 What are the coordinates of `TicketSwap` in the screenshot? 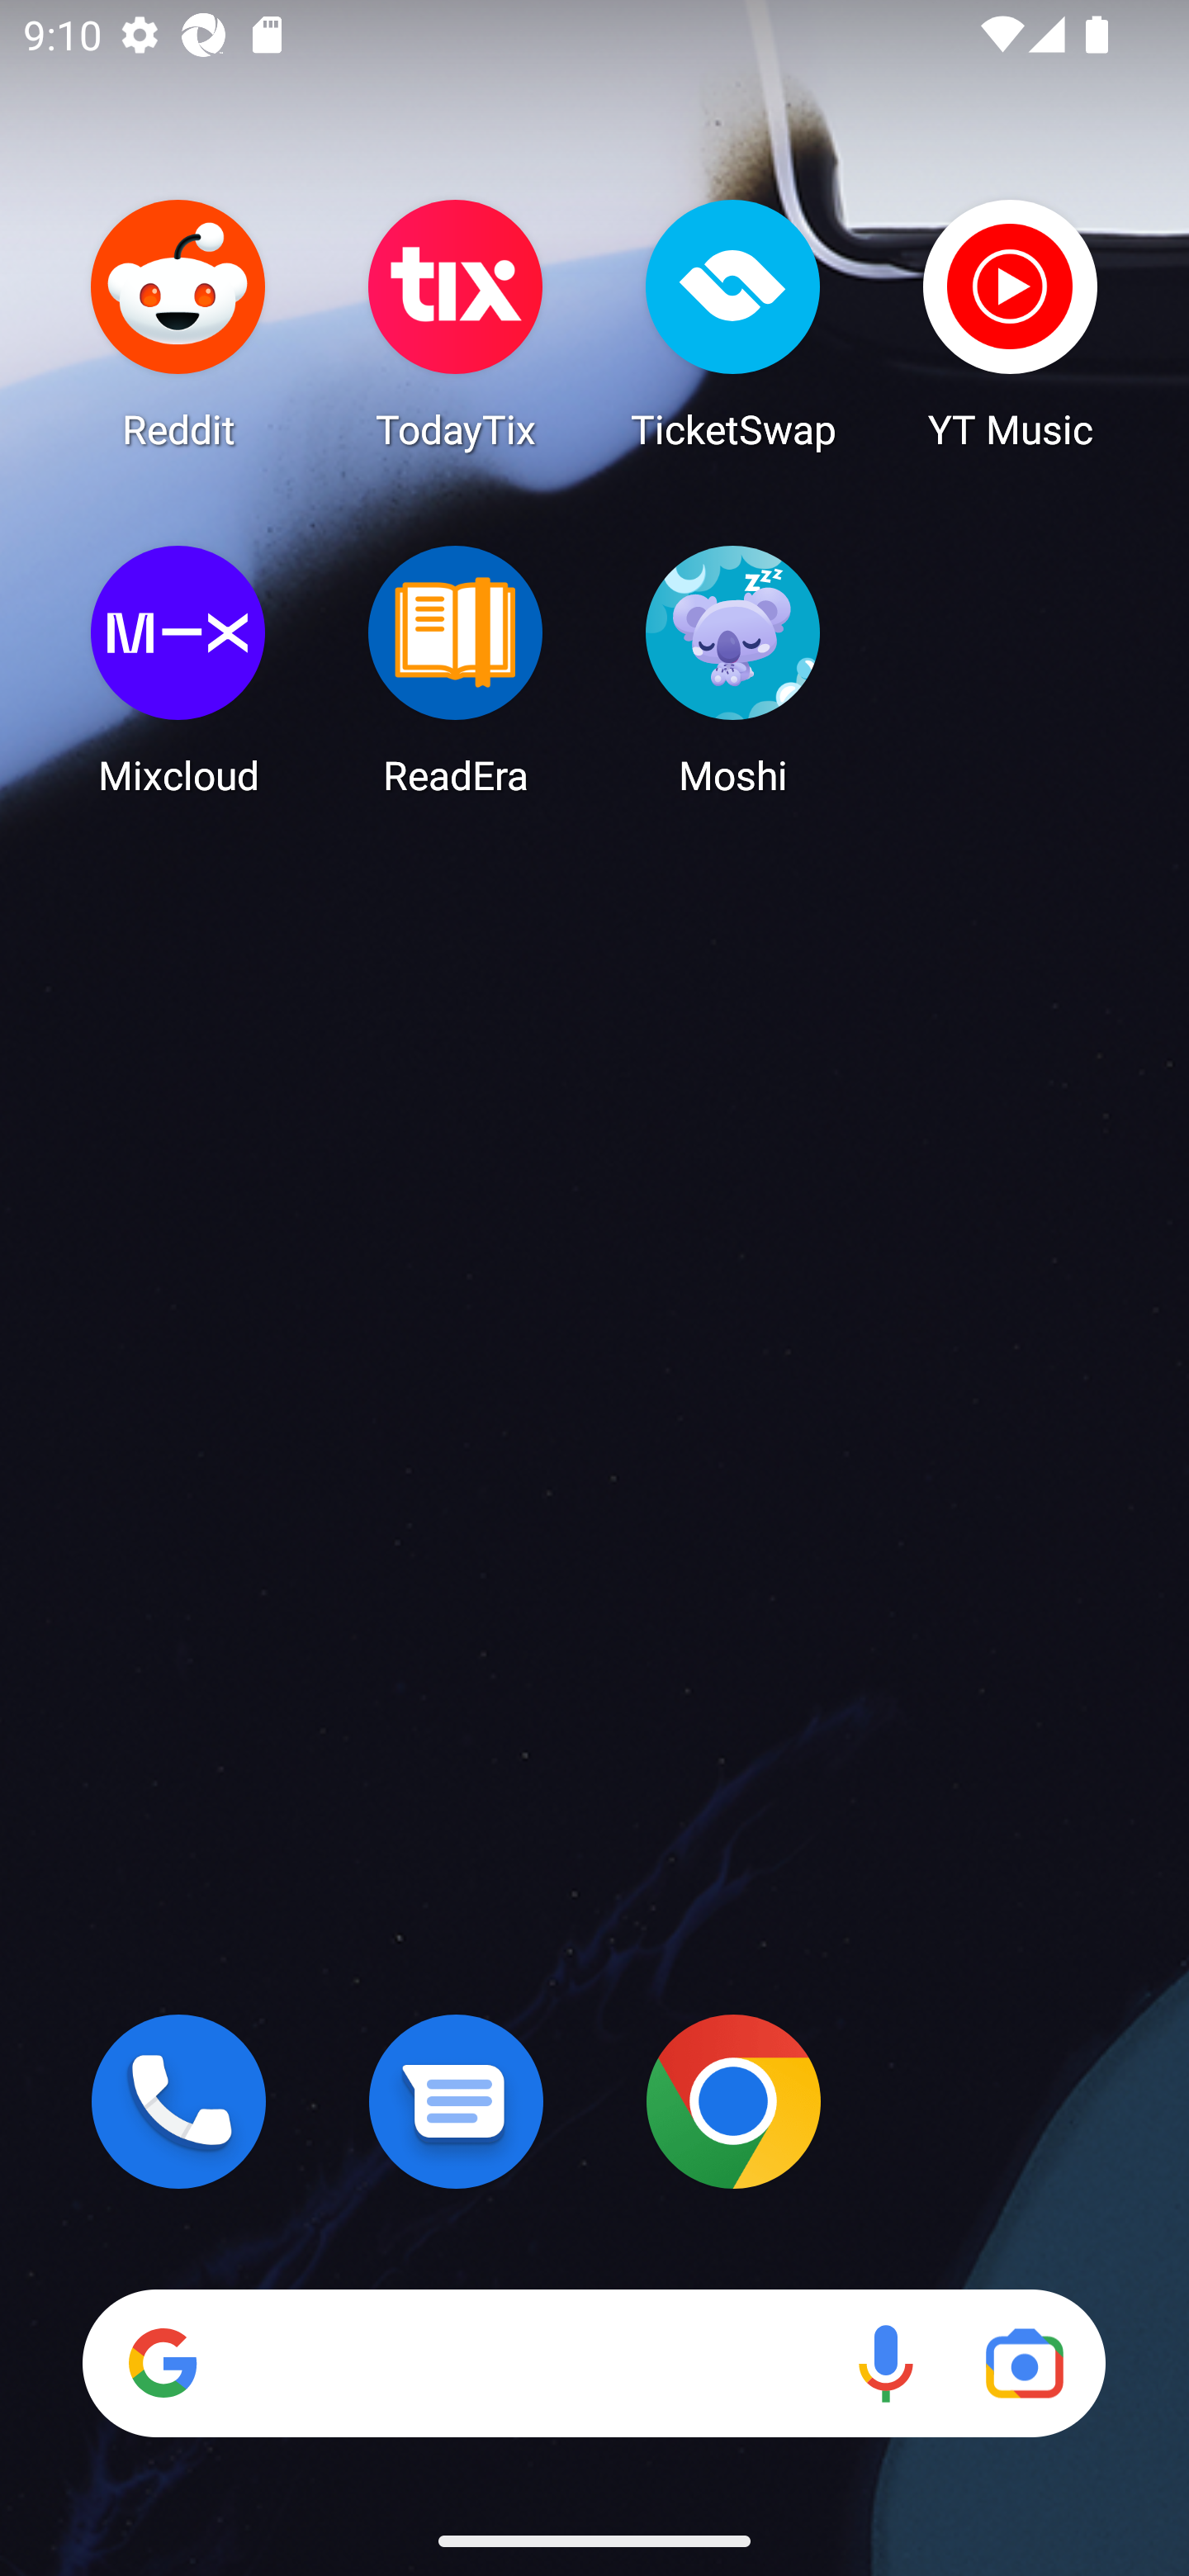 It's located at (733, 324).